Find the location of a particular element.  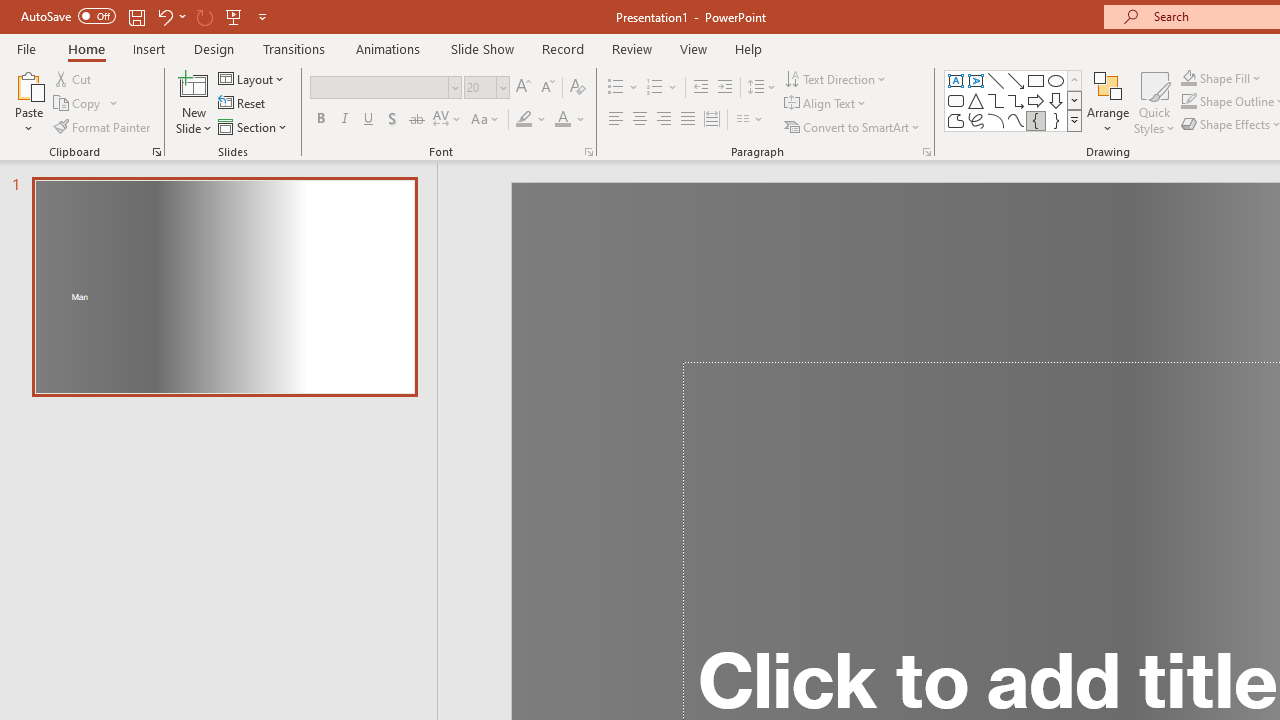

Shape Outline Blue, Accent 1 is located at coordinates (1188, 102).